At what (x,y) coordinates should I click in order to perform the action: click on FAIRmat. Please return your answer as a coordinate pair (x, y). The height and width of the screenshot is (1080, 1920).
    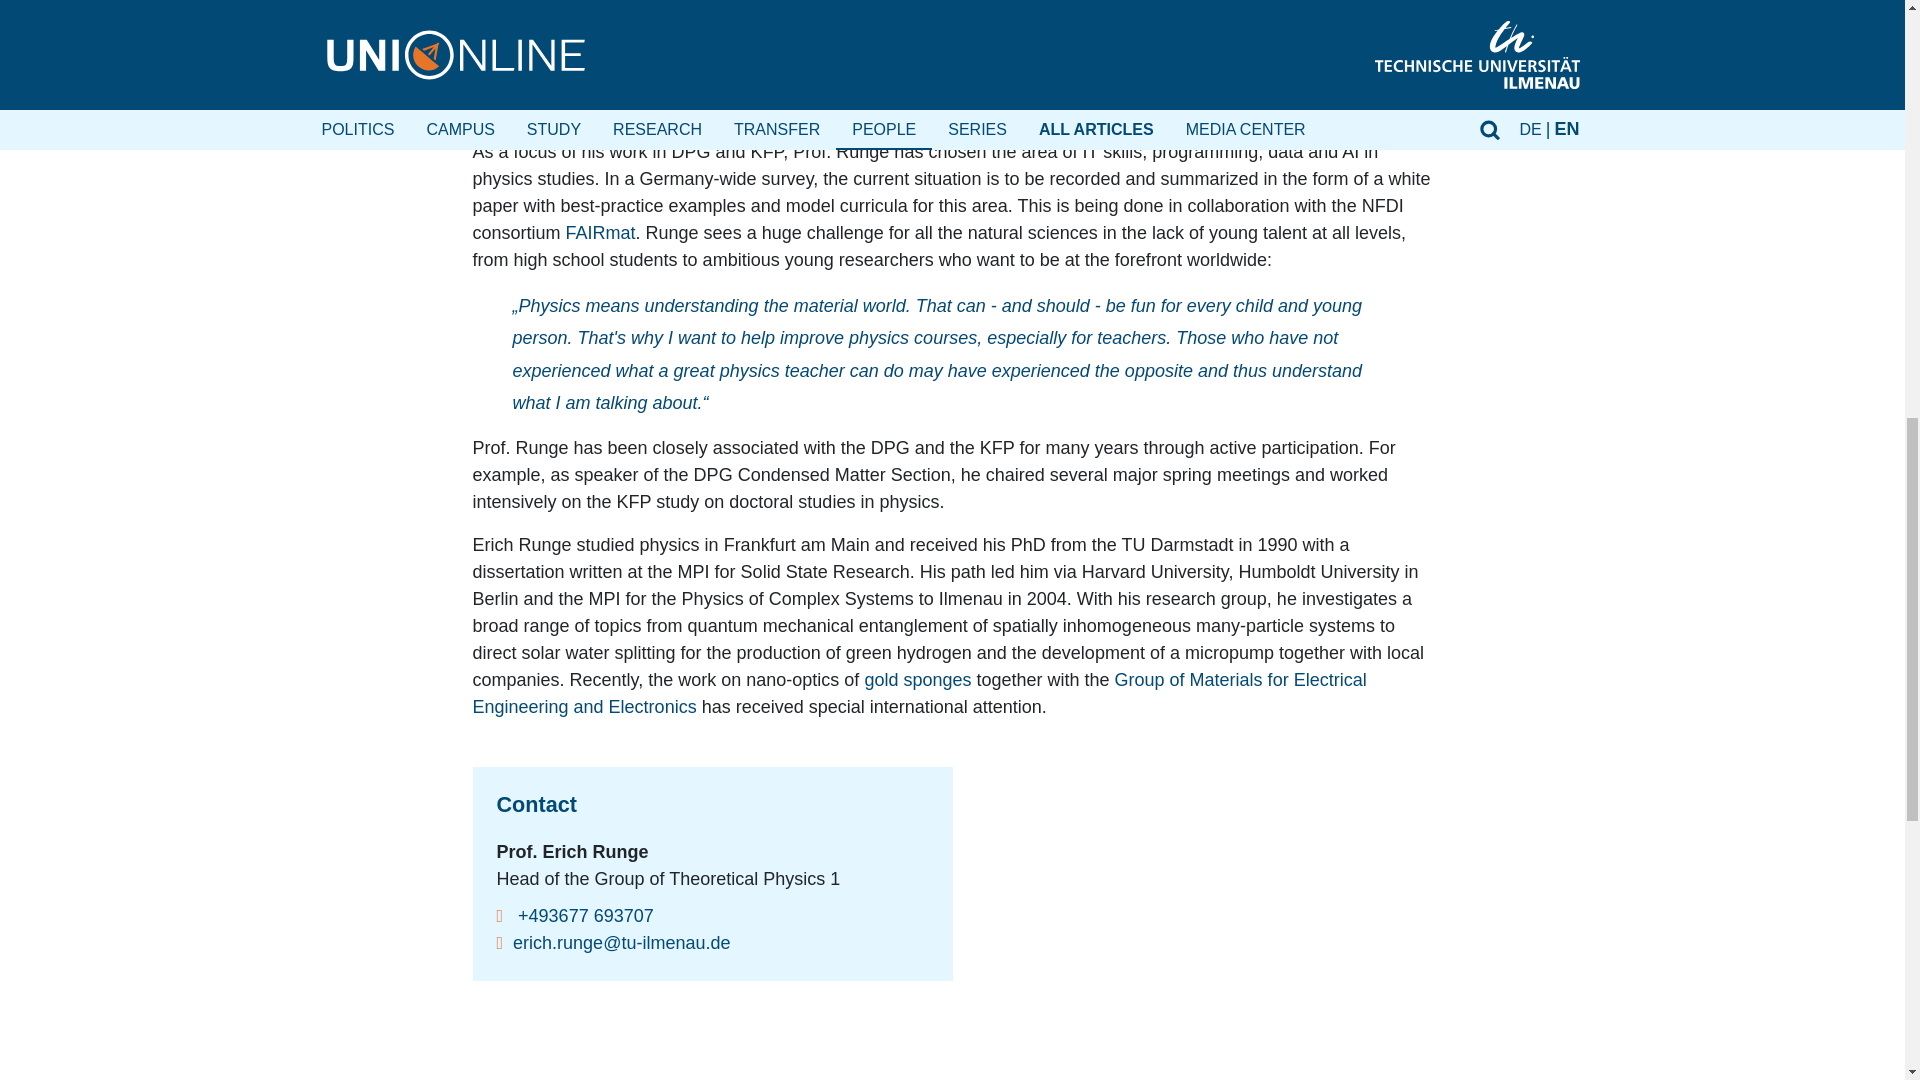
    Looking at the image, I should click on (600, 232).